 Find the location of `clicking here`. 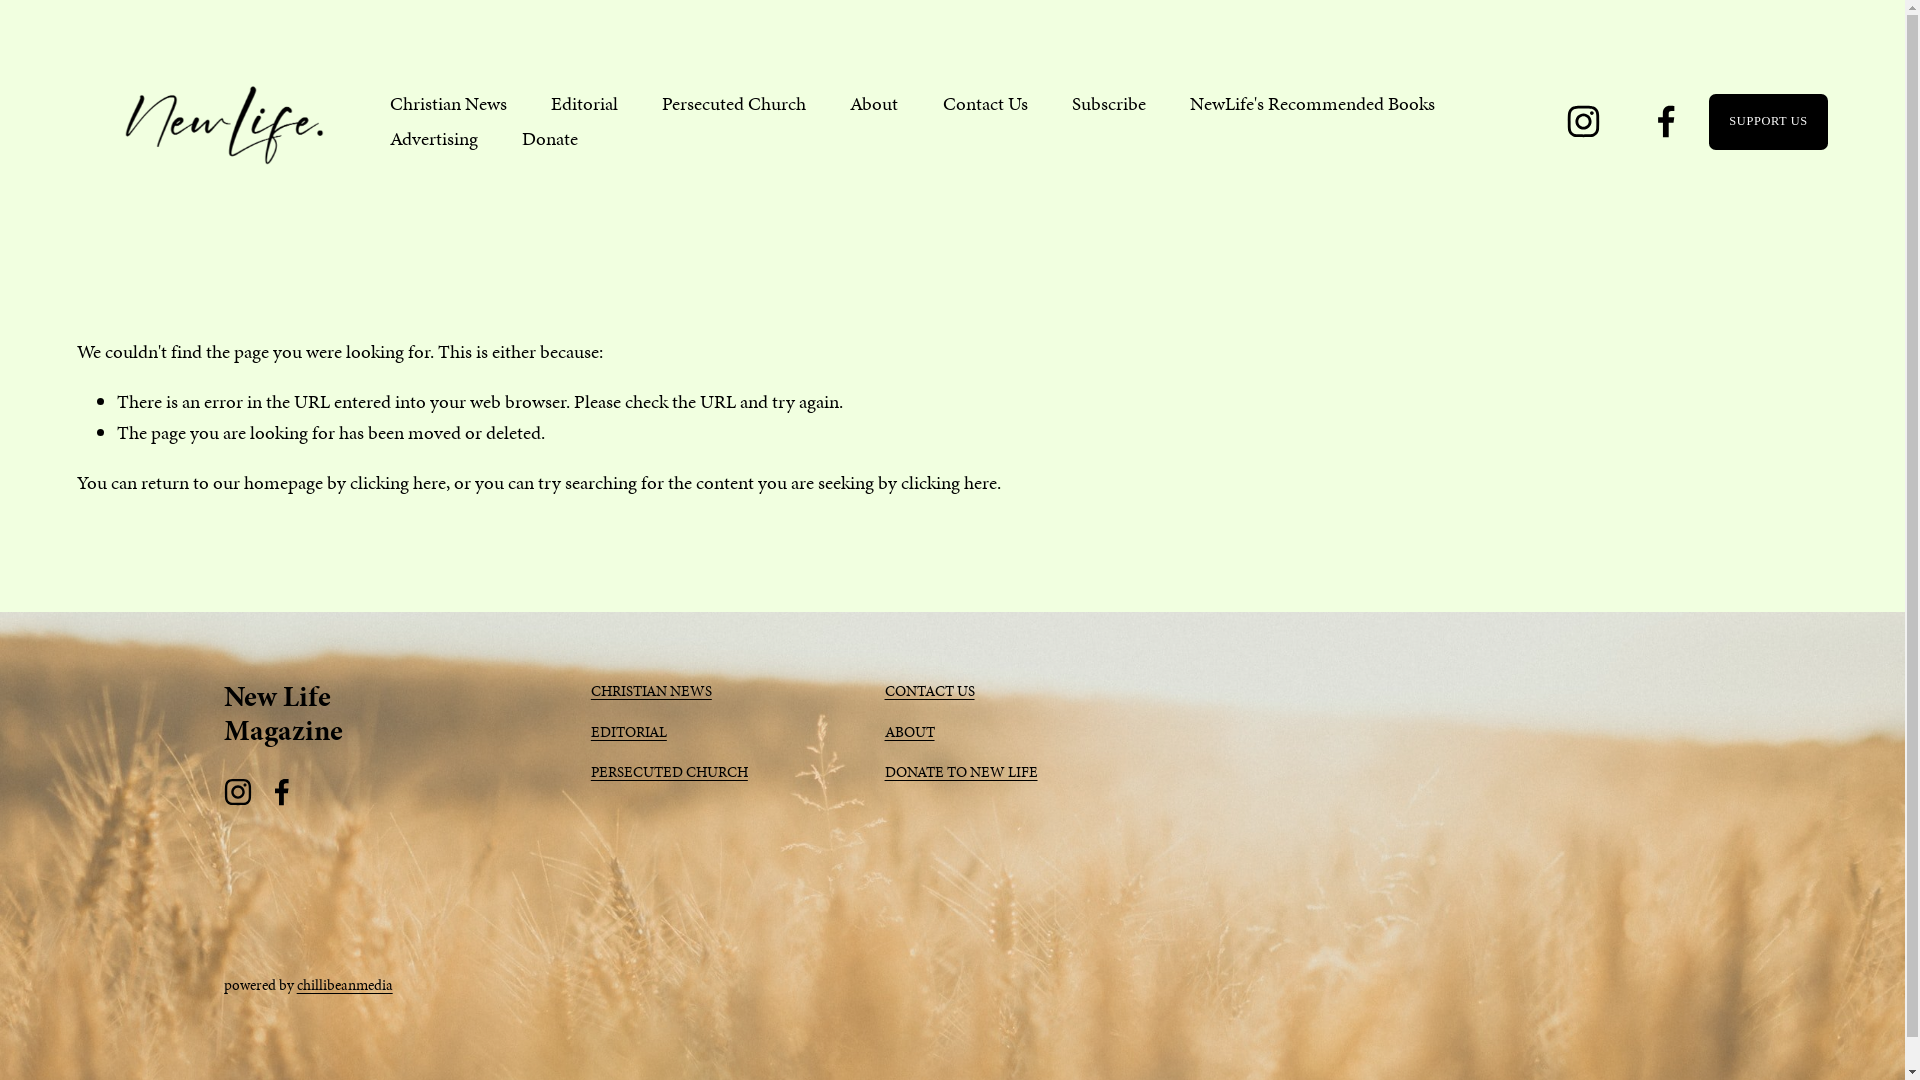

clicking here is located at coordinates (949, 482).